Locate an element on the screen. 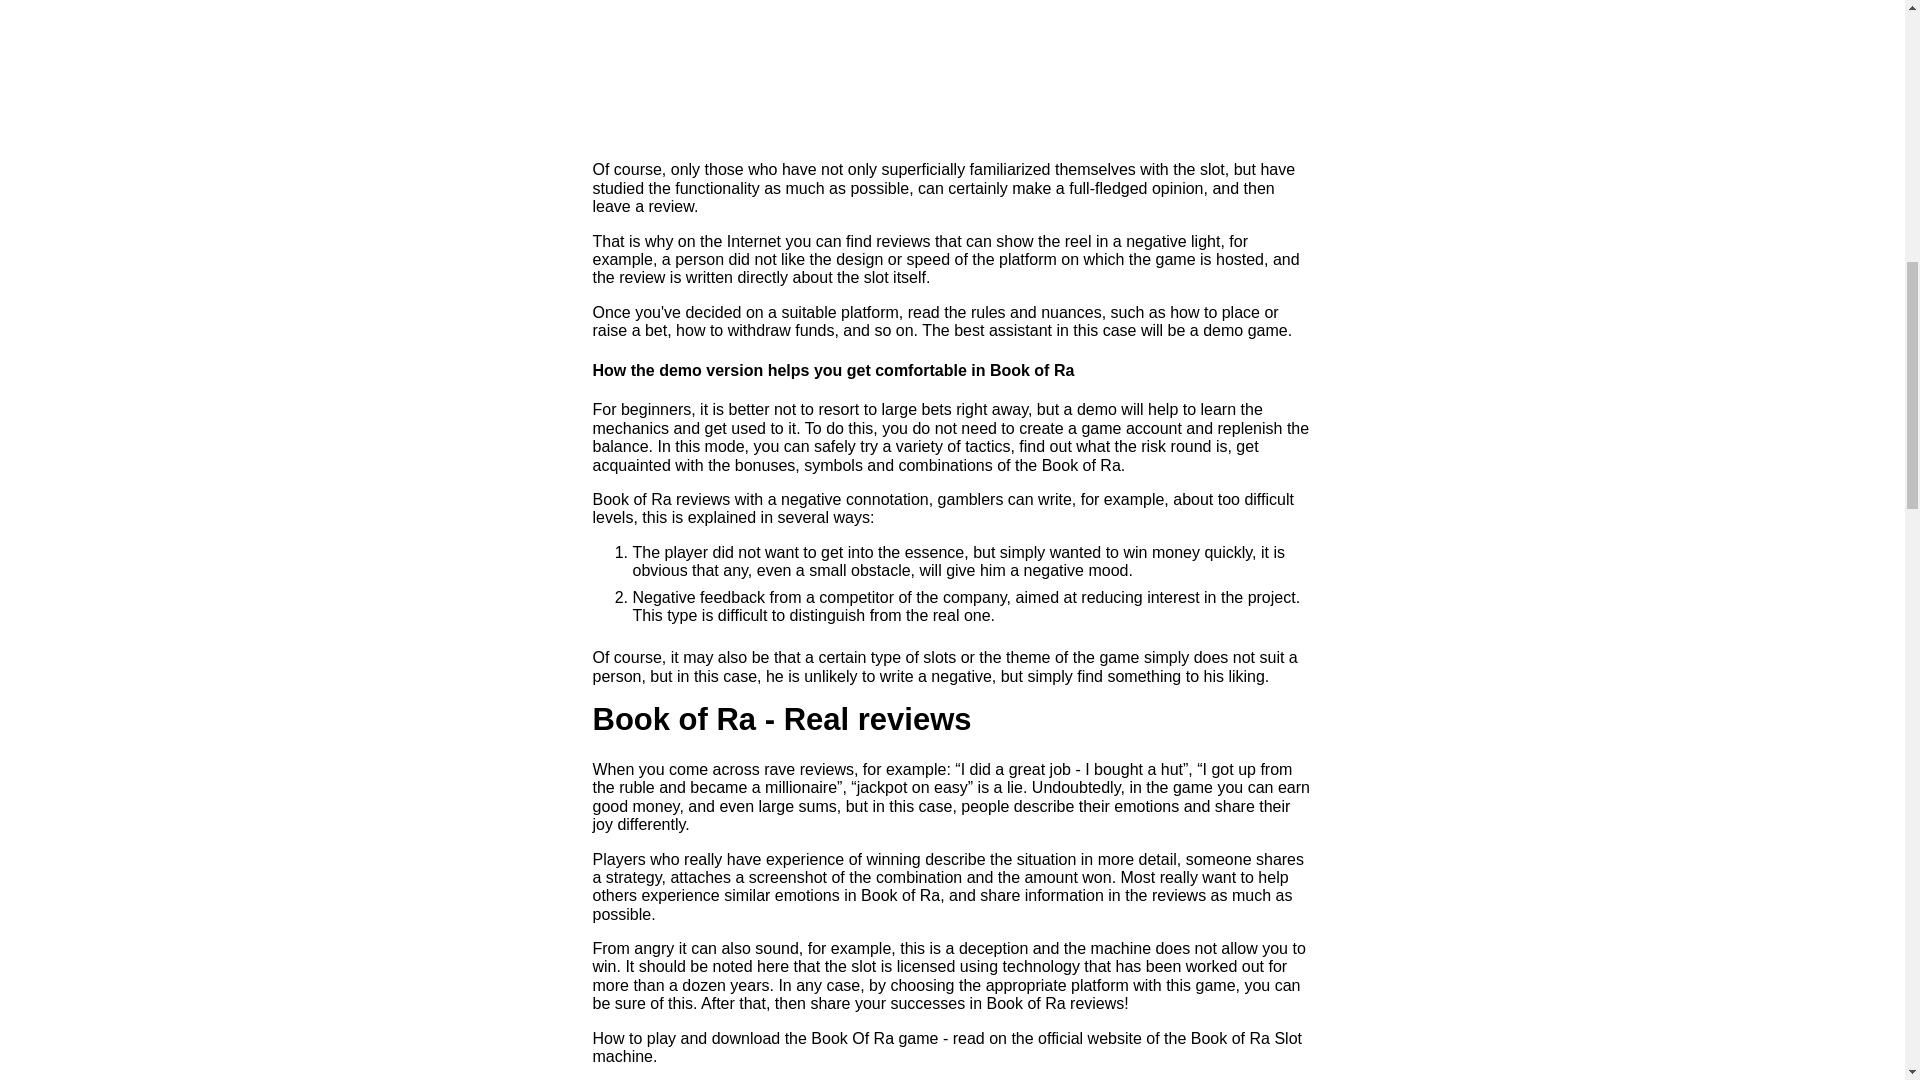 The width and height of the screenshot is (1920, 1080). Book of Ra how to play pin-up is located at coordinates (633, 1038).